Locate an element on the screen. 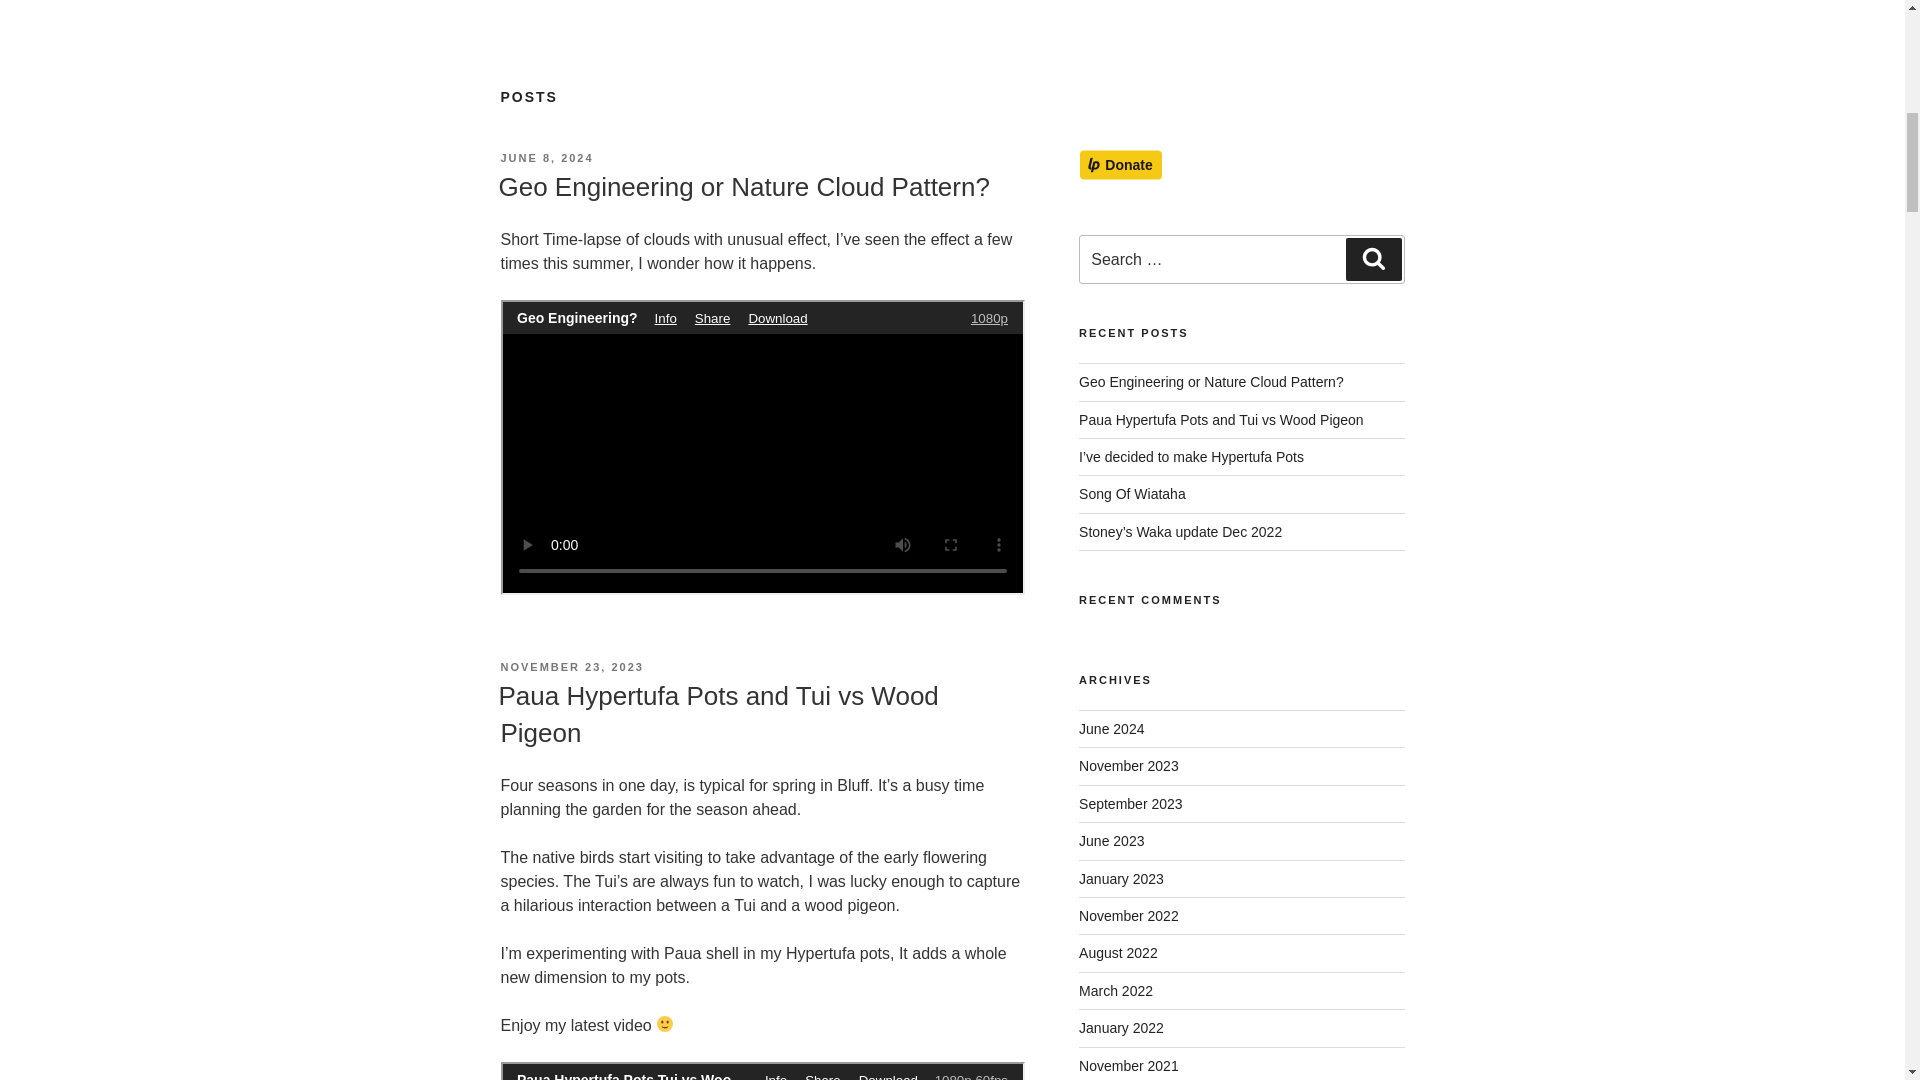 This screenshot has height=1080, width=1920. Paua Hypertufa Pots and Tui vs Wood Pigeon is located at coordinates (718, 714).